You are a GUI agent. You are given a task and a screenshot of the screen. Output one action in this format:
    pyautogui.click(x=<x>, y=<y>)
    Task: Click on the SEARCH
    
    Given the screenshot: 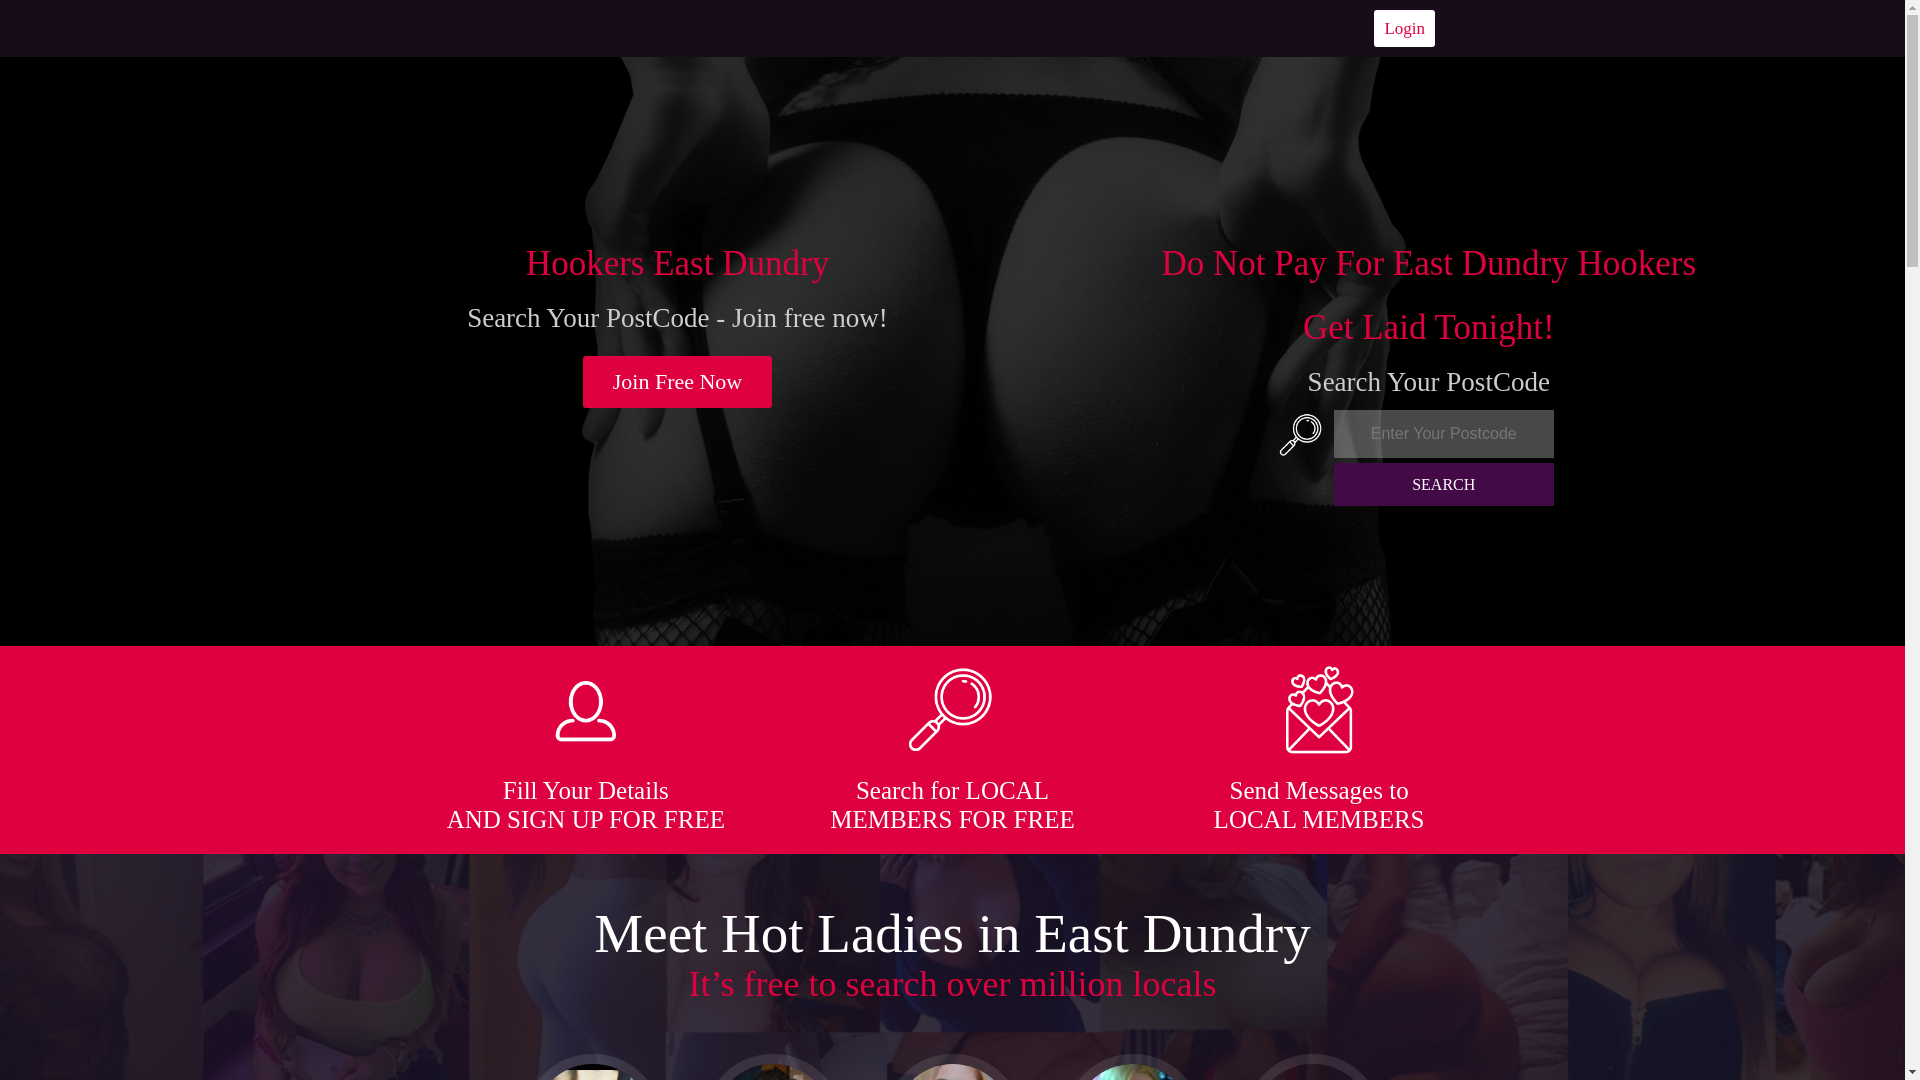 What is the action you would take?
    pyautogui.click(x=1444, y=484)
    